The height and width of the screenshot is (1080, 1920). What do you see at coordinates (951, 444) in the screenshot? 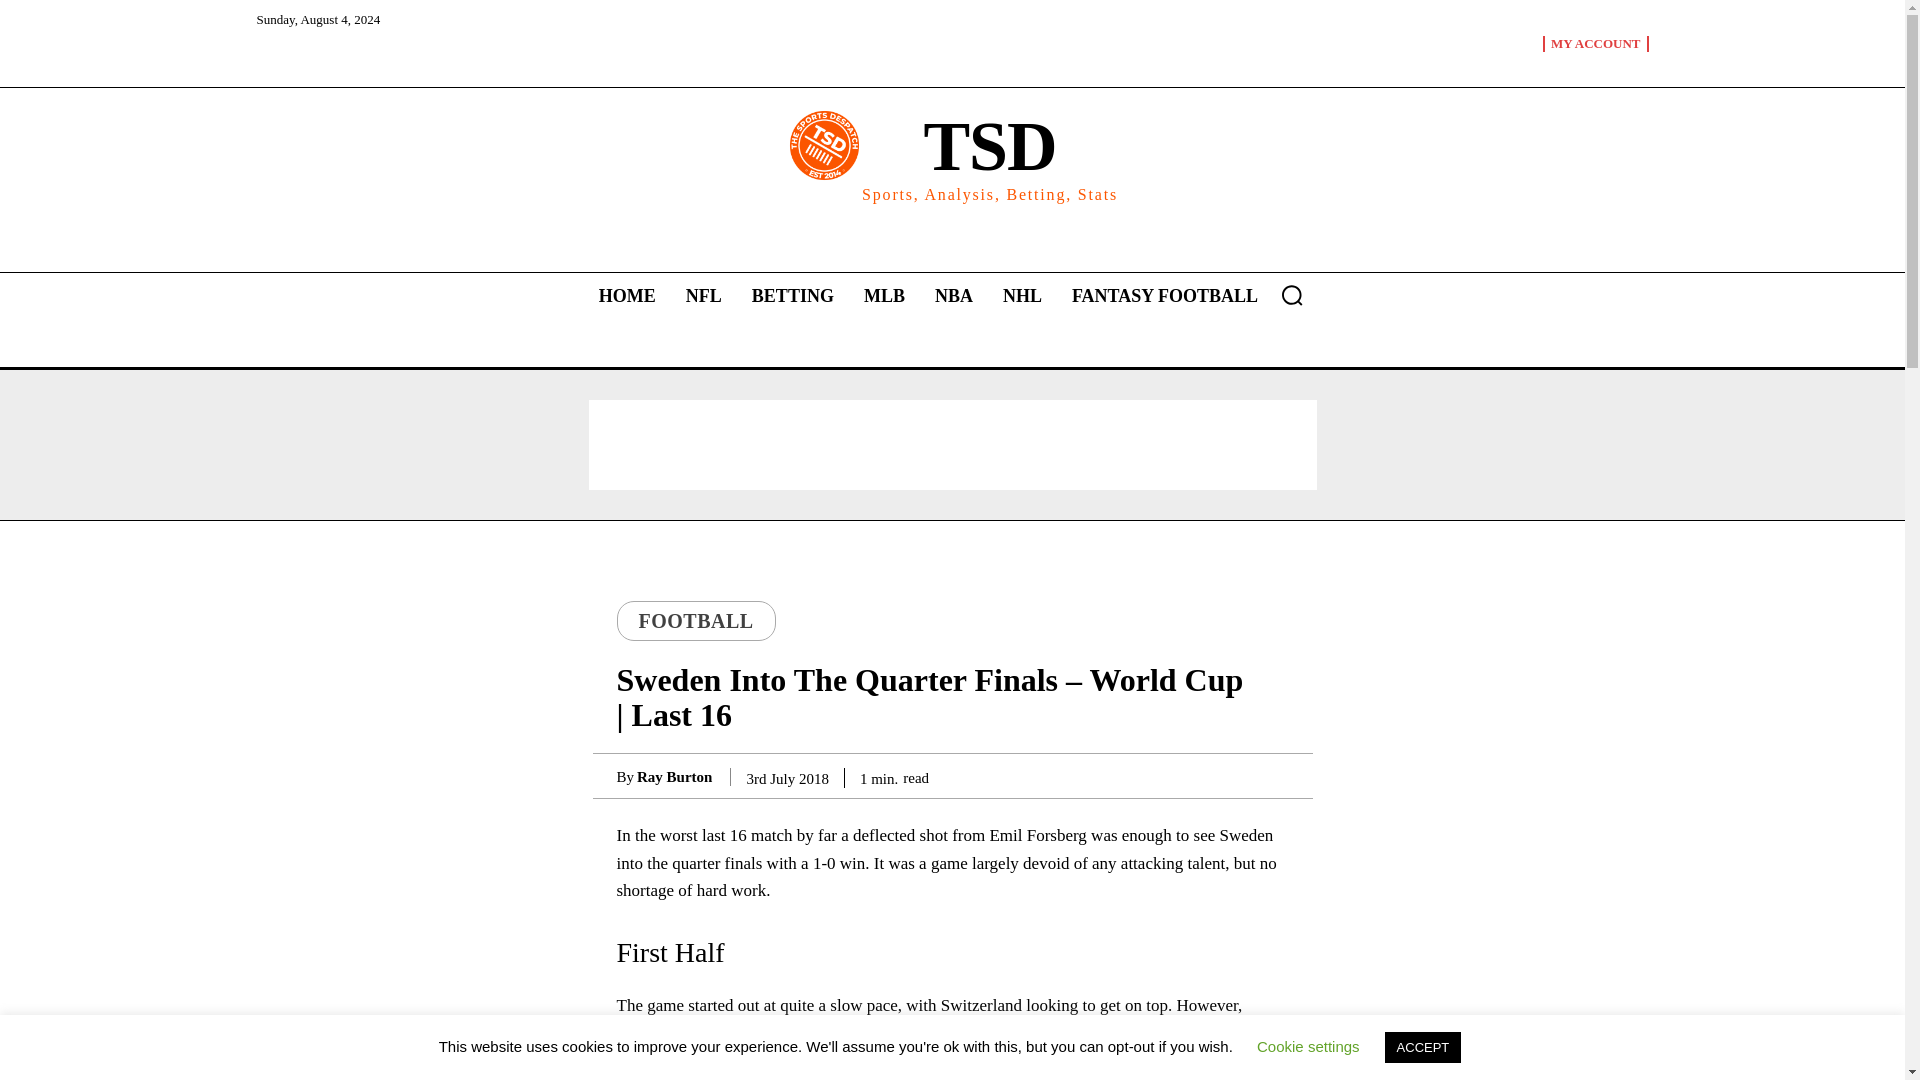
I see `Advertisement` at bounding box center [951, 444].